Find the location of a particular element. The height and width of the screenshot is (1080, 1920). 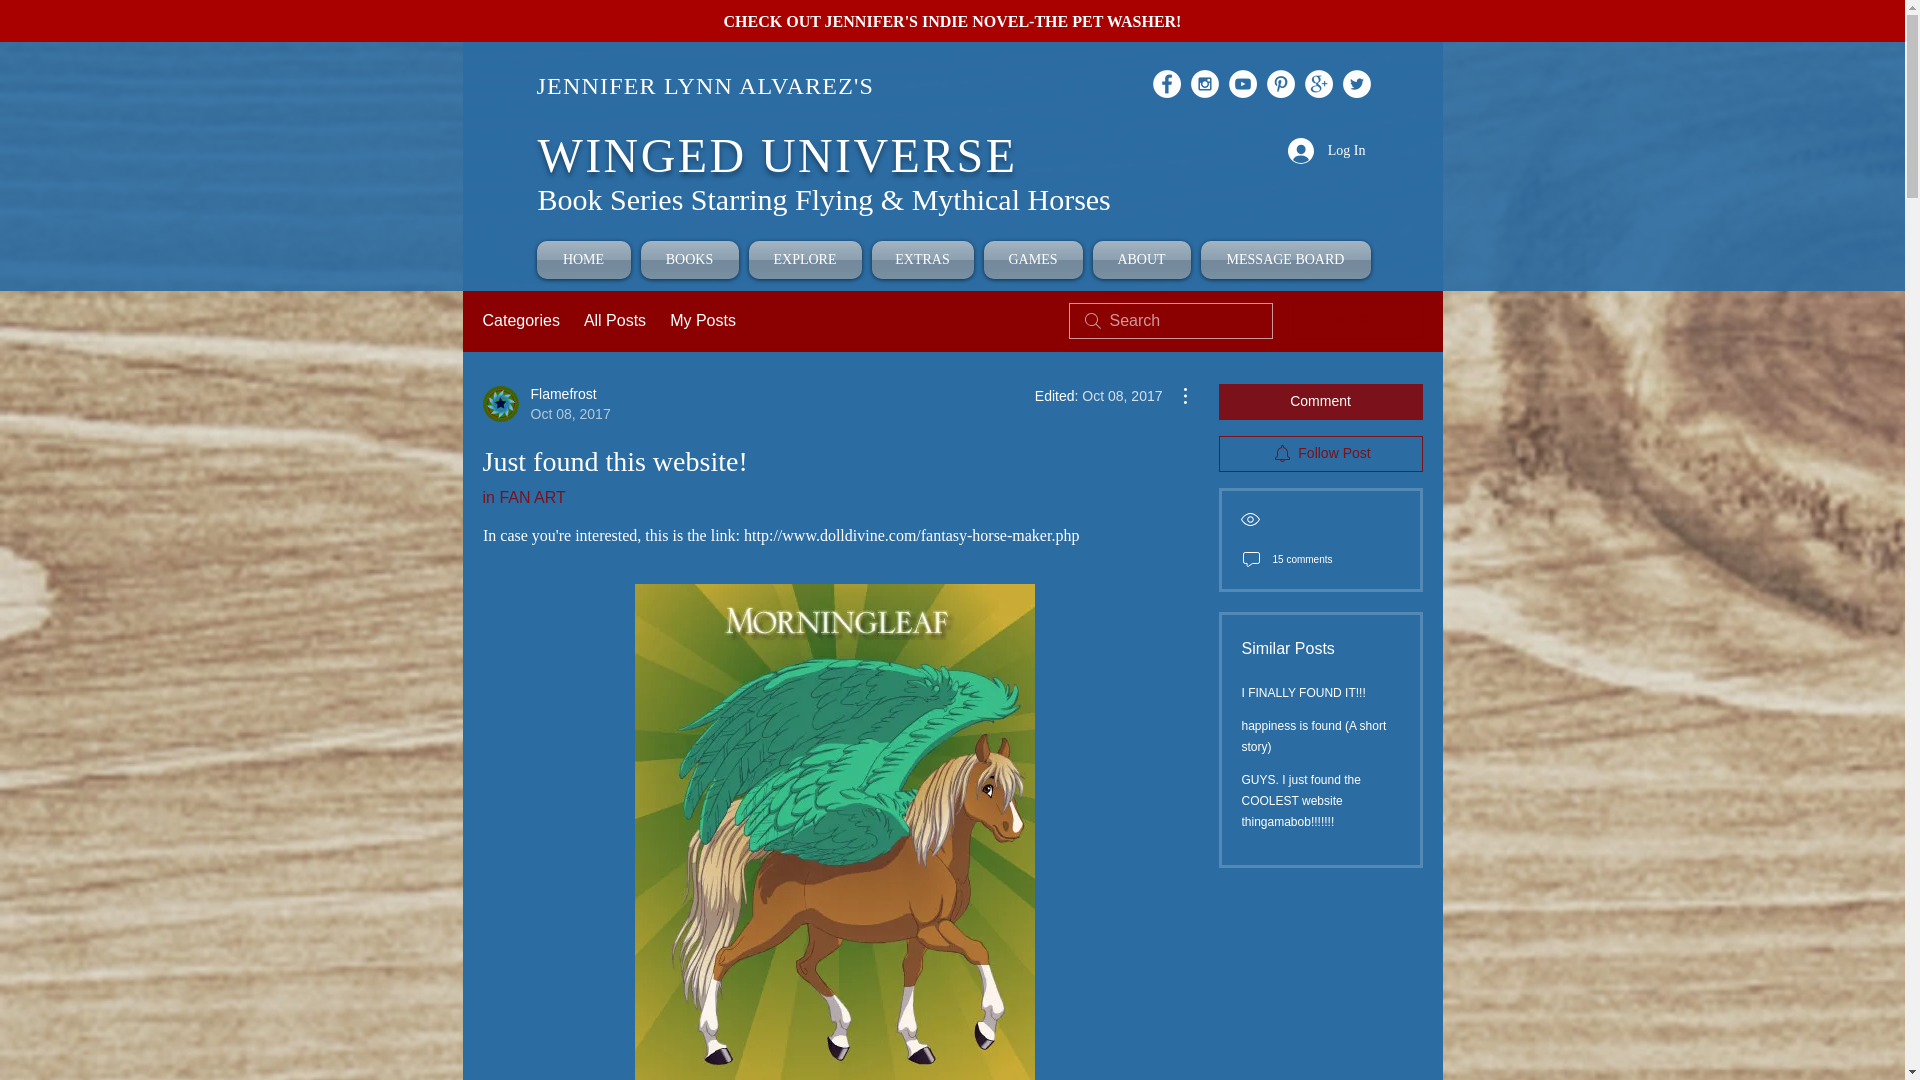

BOOKS is located at coordinates (690, 259).